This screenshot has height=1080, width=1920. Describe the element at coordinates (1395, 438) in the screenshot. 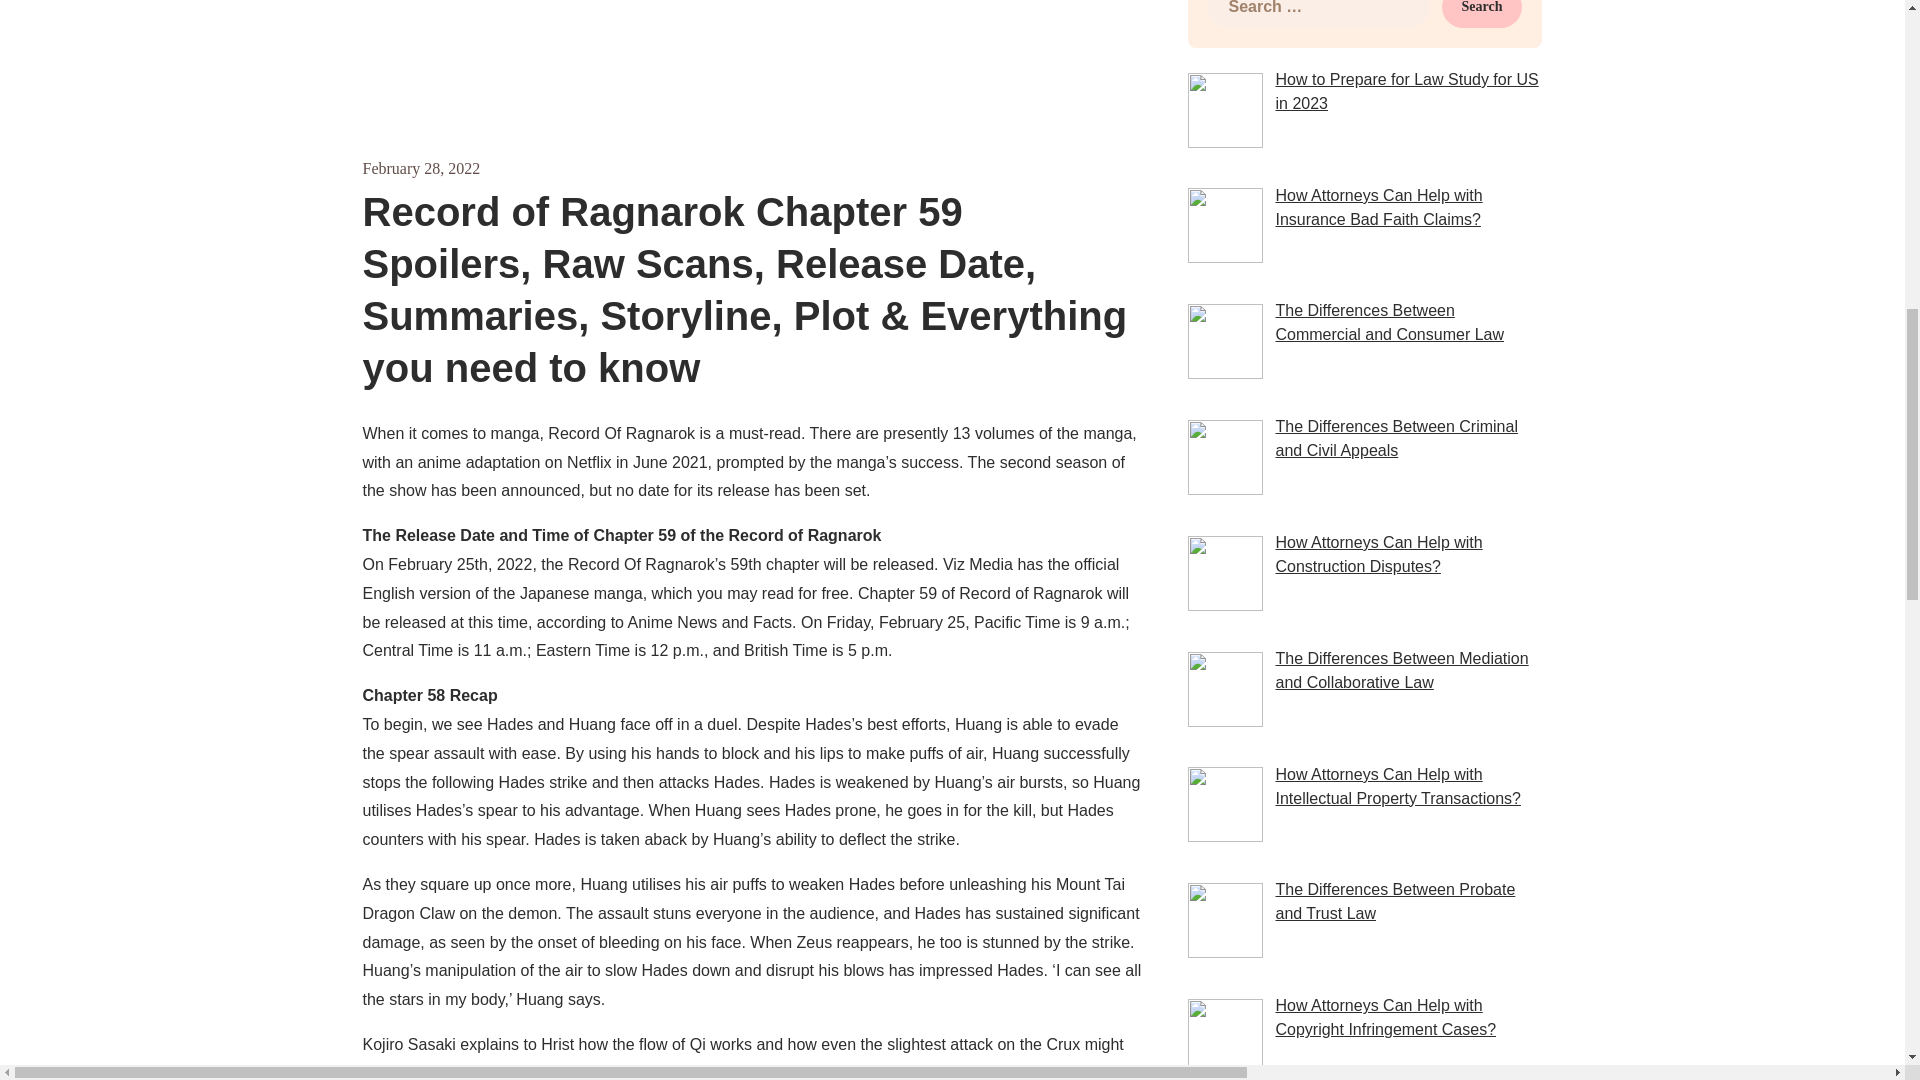

I see `The Differences Between Criminal and Civil Appeals` at that location.